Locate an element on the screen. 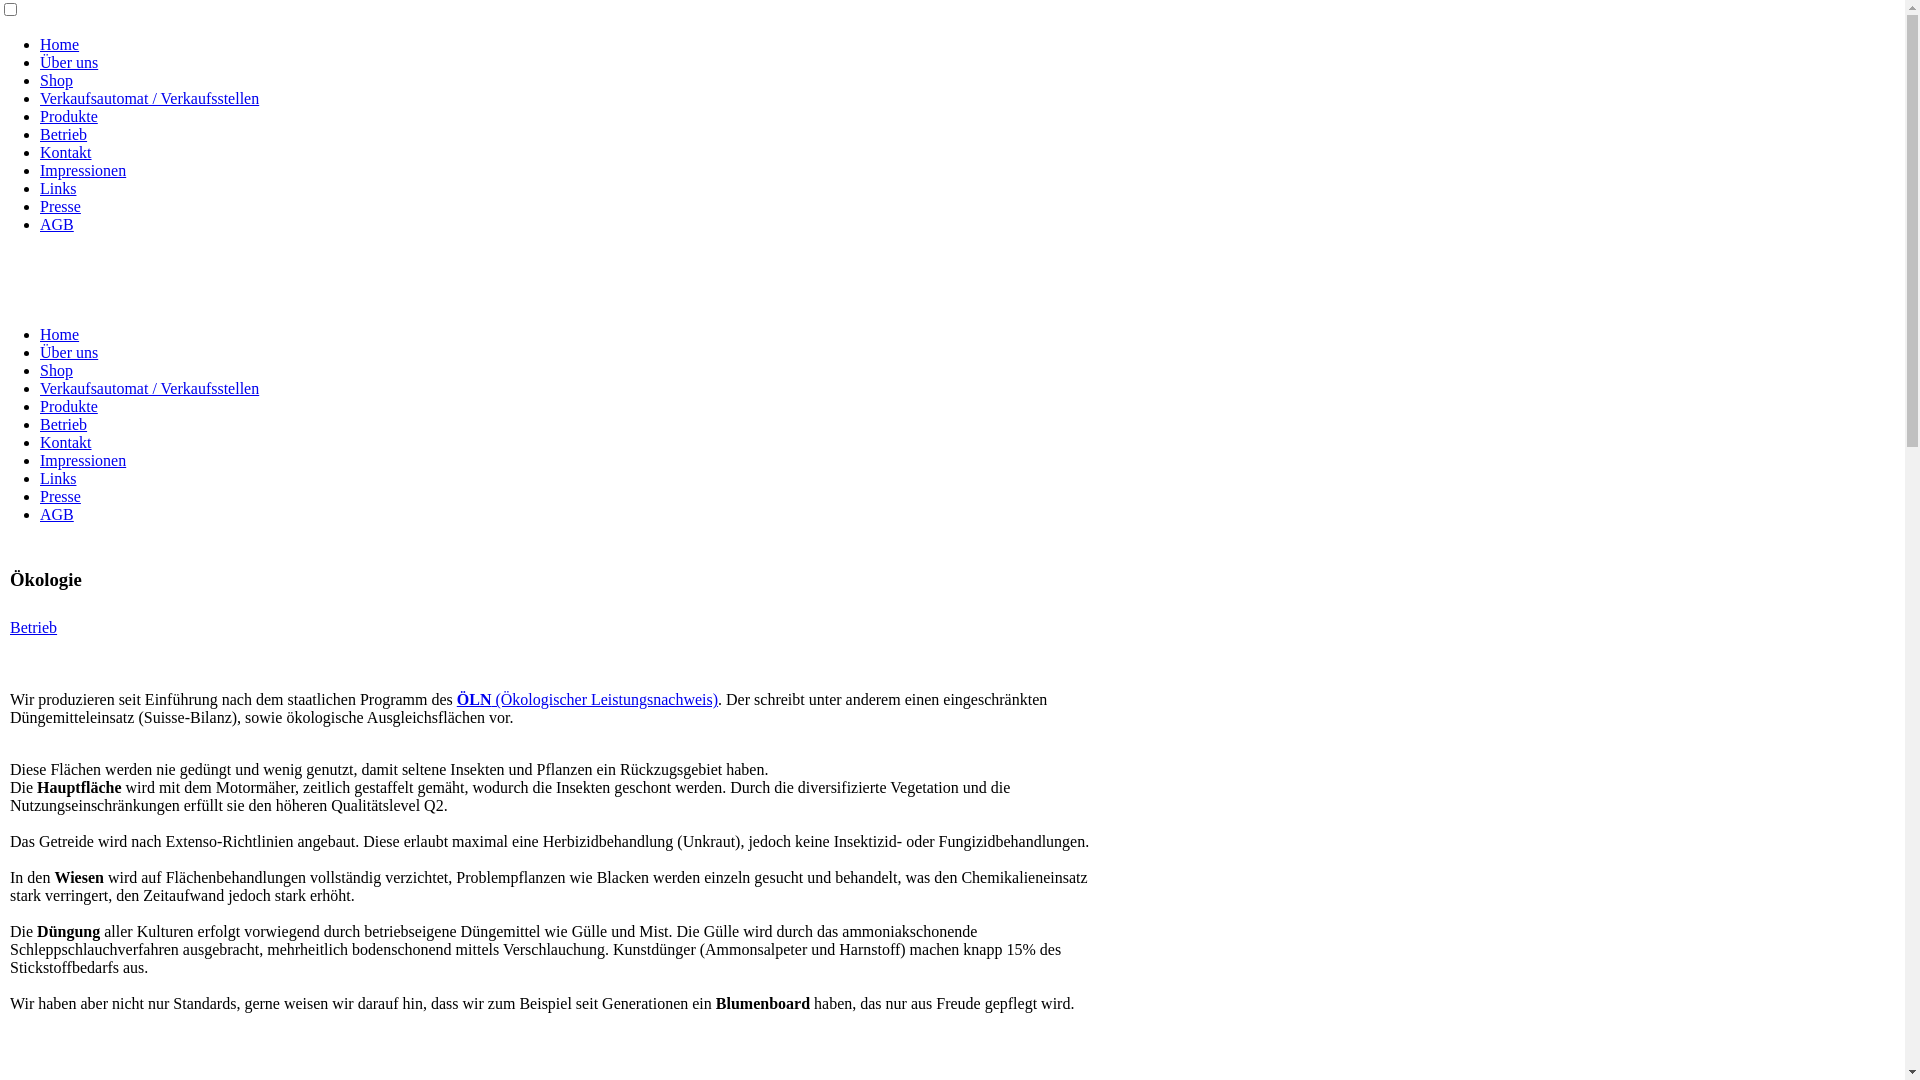 The width and height of the screenshot is (1920, 1080). Links is located at coordinates (58, 478).